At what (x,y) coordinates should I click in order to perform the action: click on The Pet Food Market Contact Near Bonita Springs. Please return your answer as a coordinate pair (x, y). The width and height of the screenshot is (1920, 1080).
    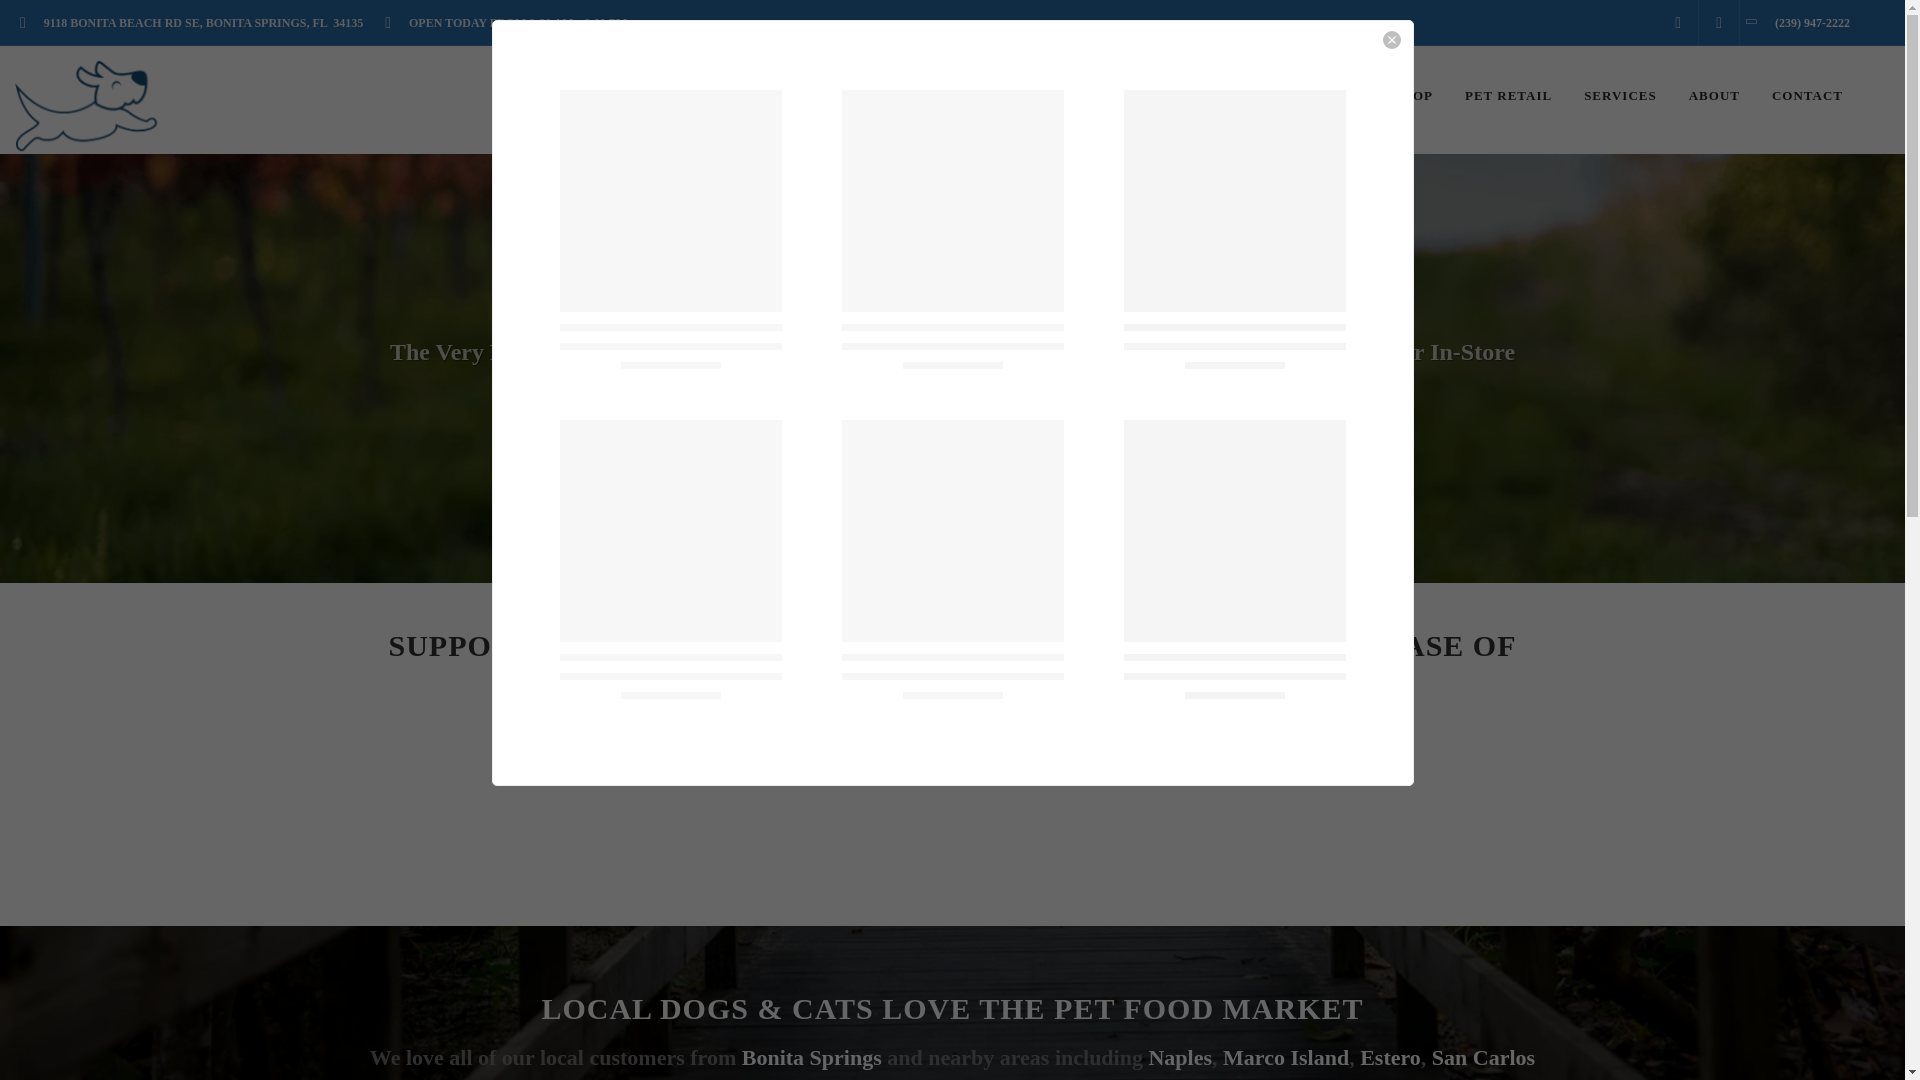
    Looking at the image, I should click on (1807, 96).